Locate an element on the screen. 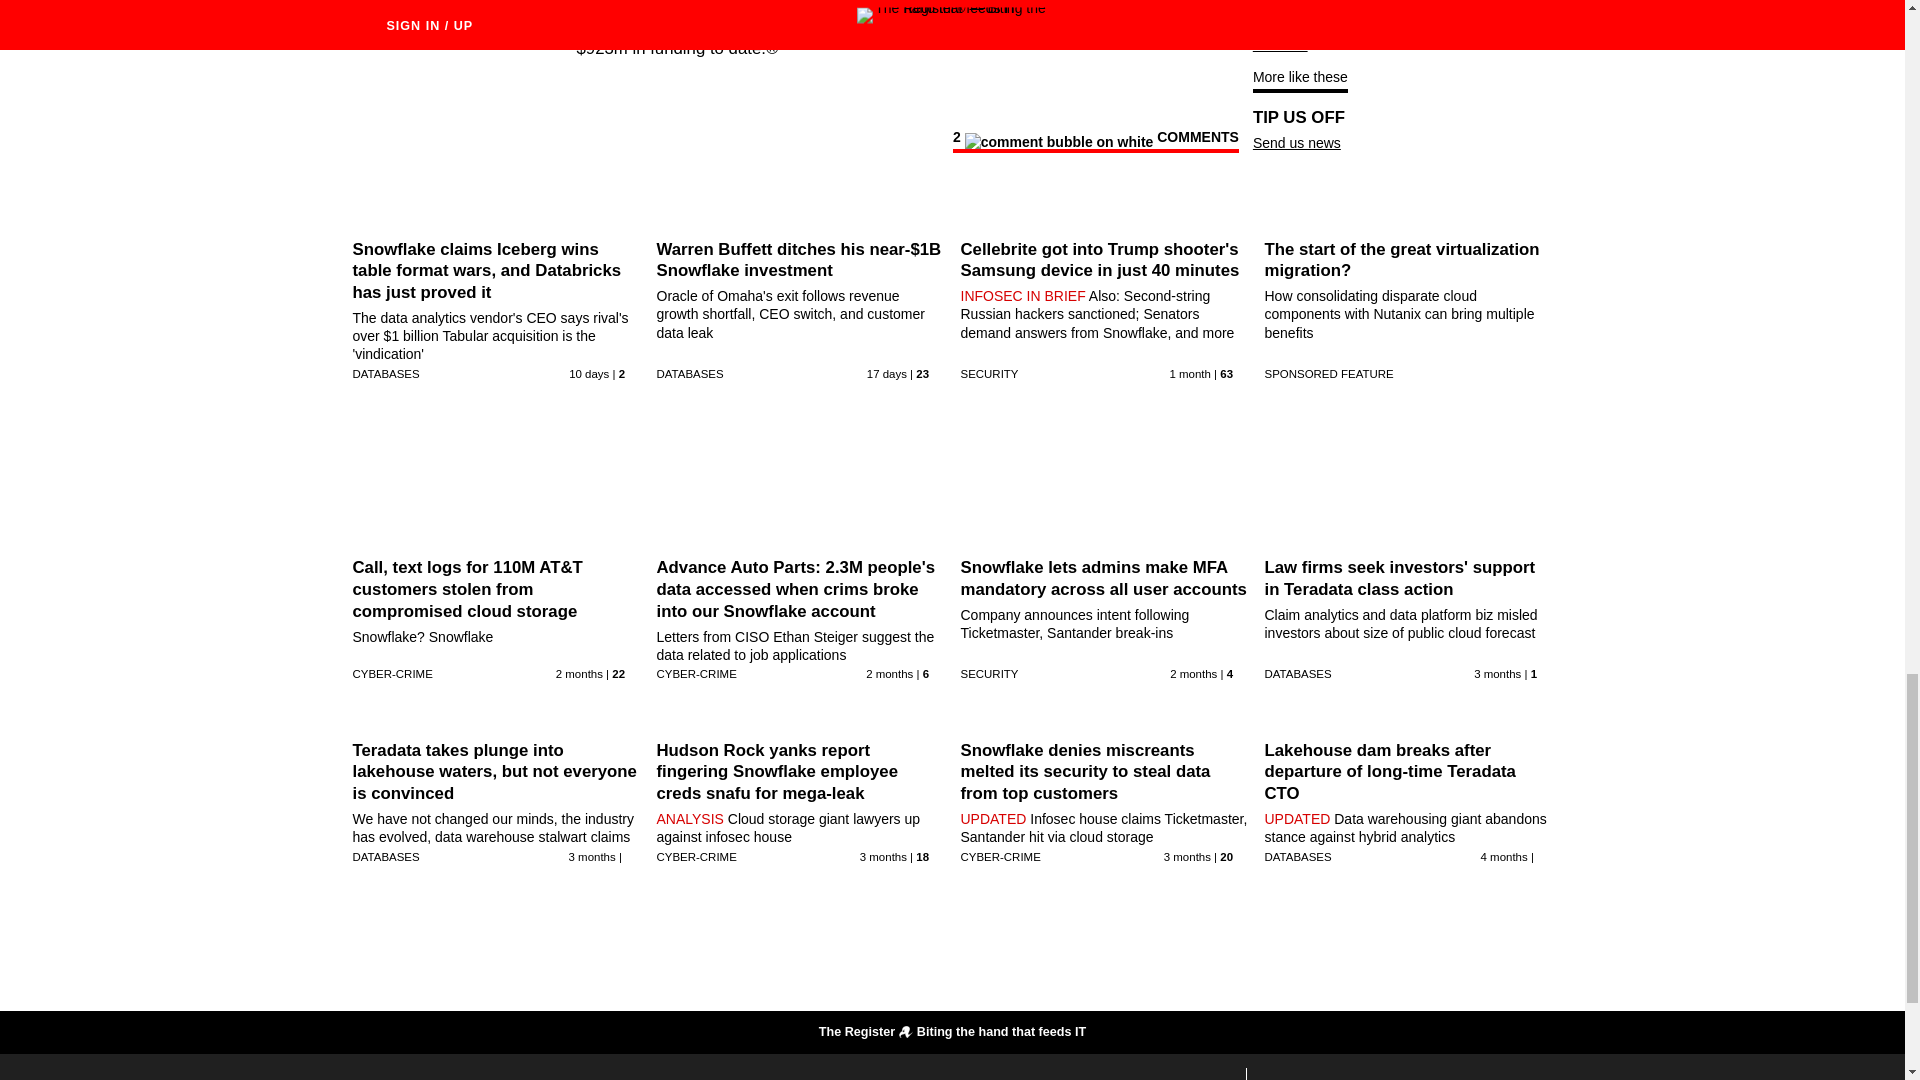  12 Jul 2024 14:9 is located at coordinates (579, 674).